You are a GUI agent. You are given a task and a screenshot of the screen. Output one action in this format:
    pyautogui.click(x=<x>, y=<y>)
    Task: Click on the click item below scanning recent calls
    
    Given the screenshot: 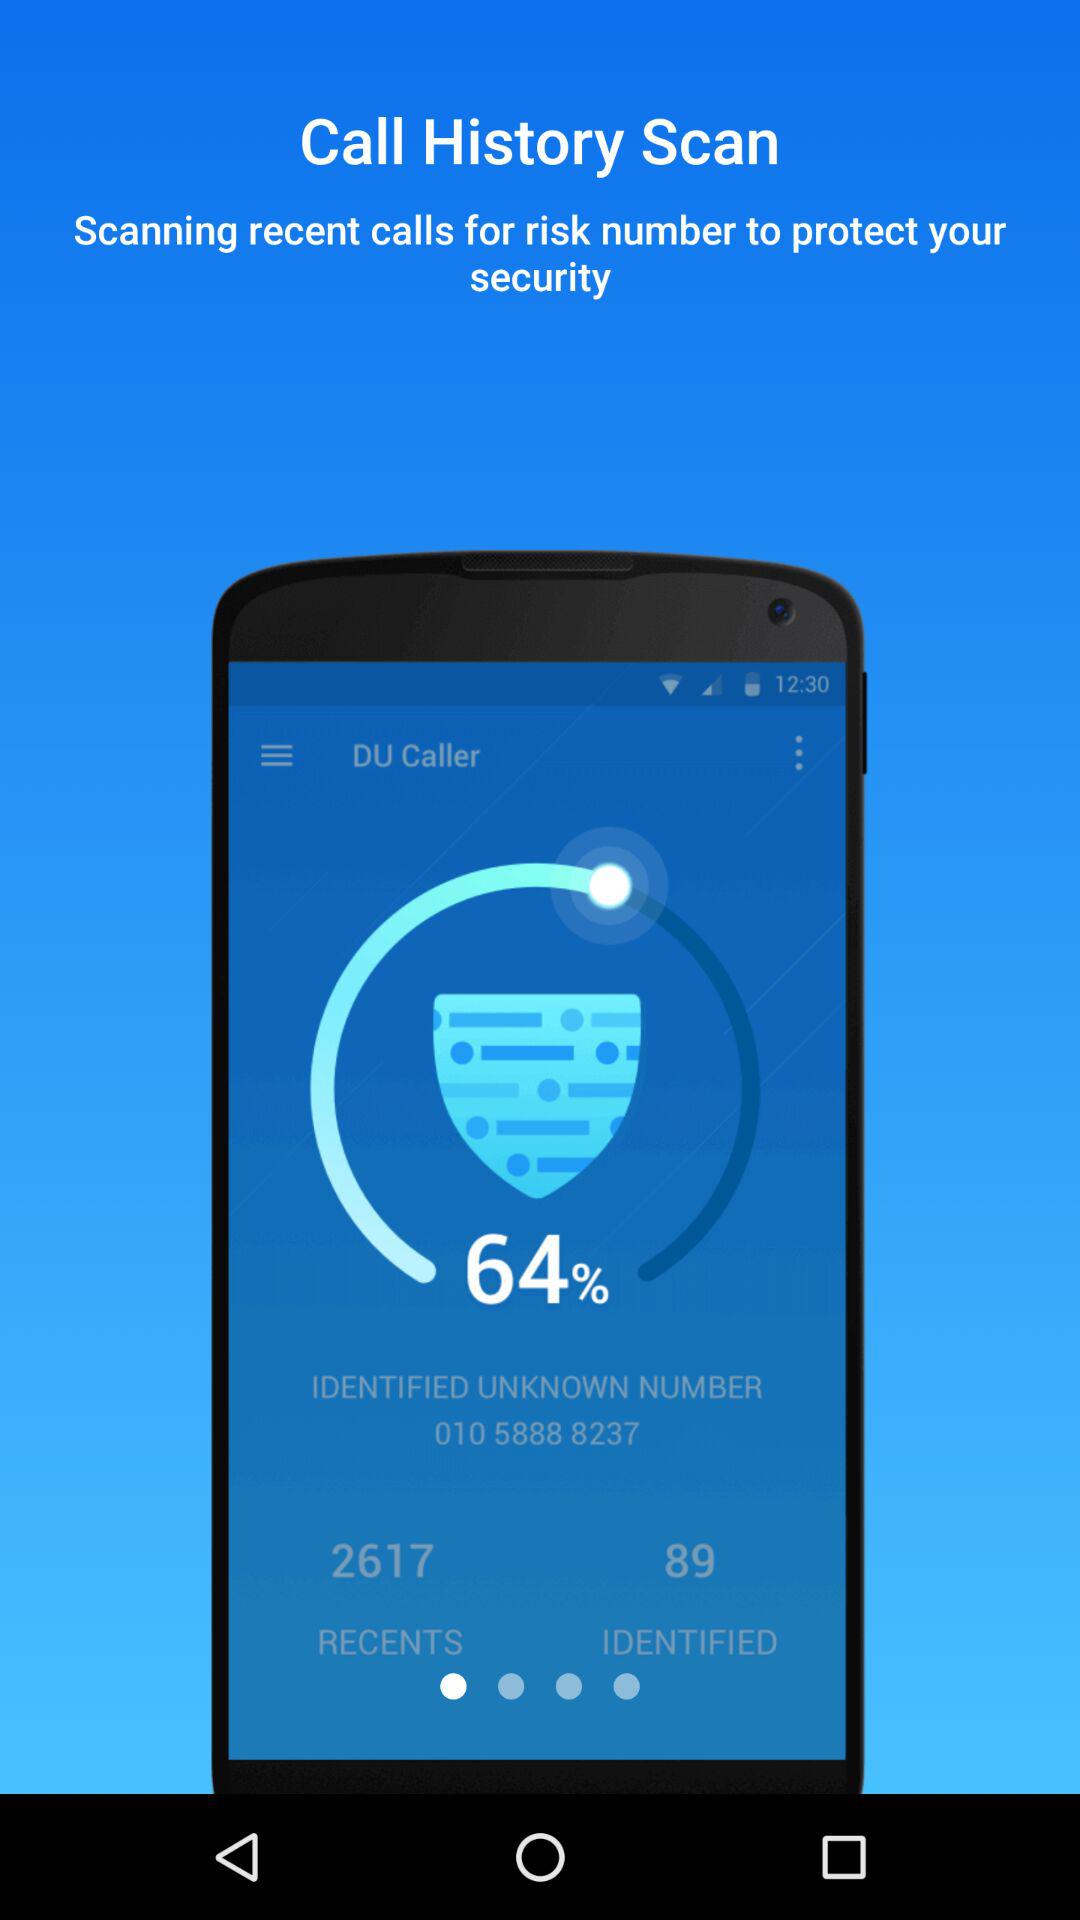 What is the action you would take?
    pyautogui.click(x=626, y=1686)
    